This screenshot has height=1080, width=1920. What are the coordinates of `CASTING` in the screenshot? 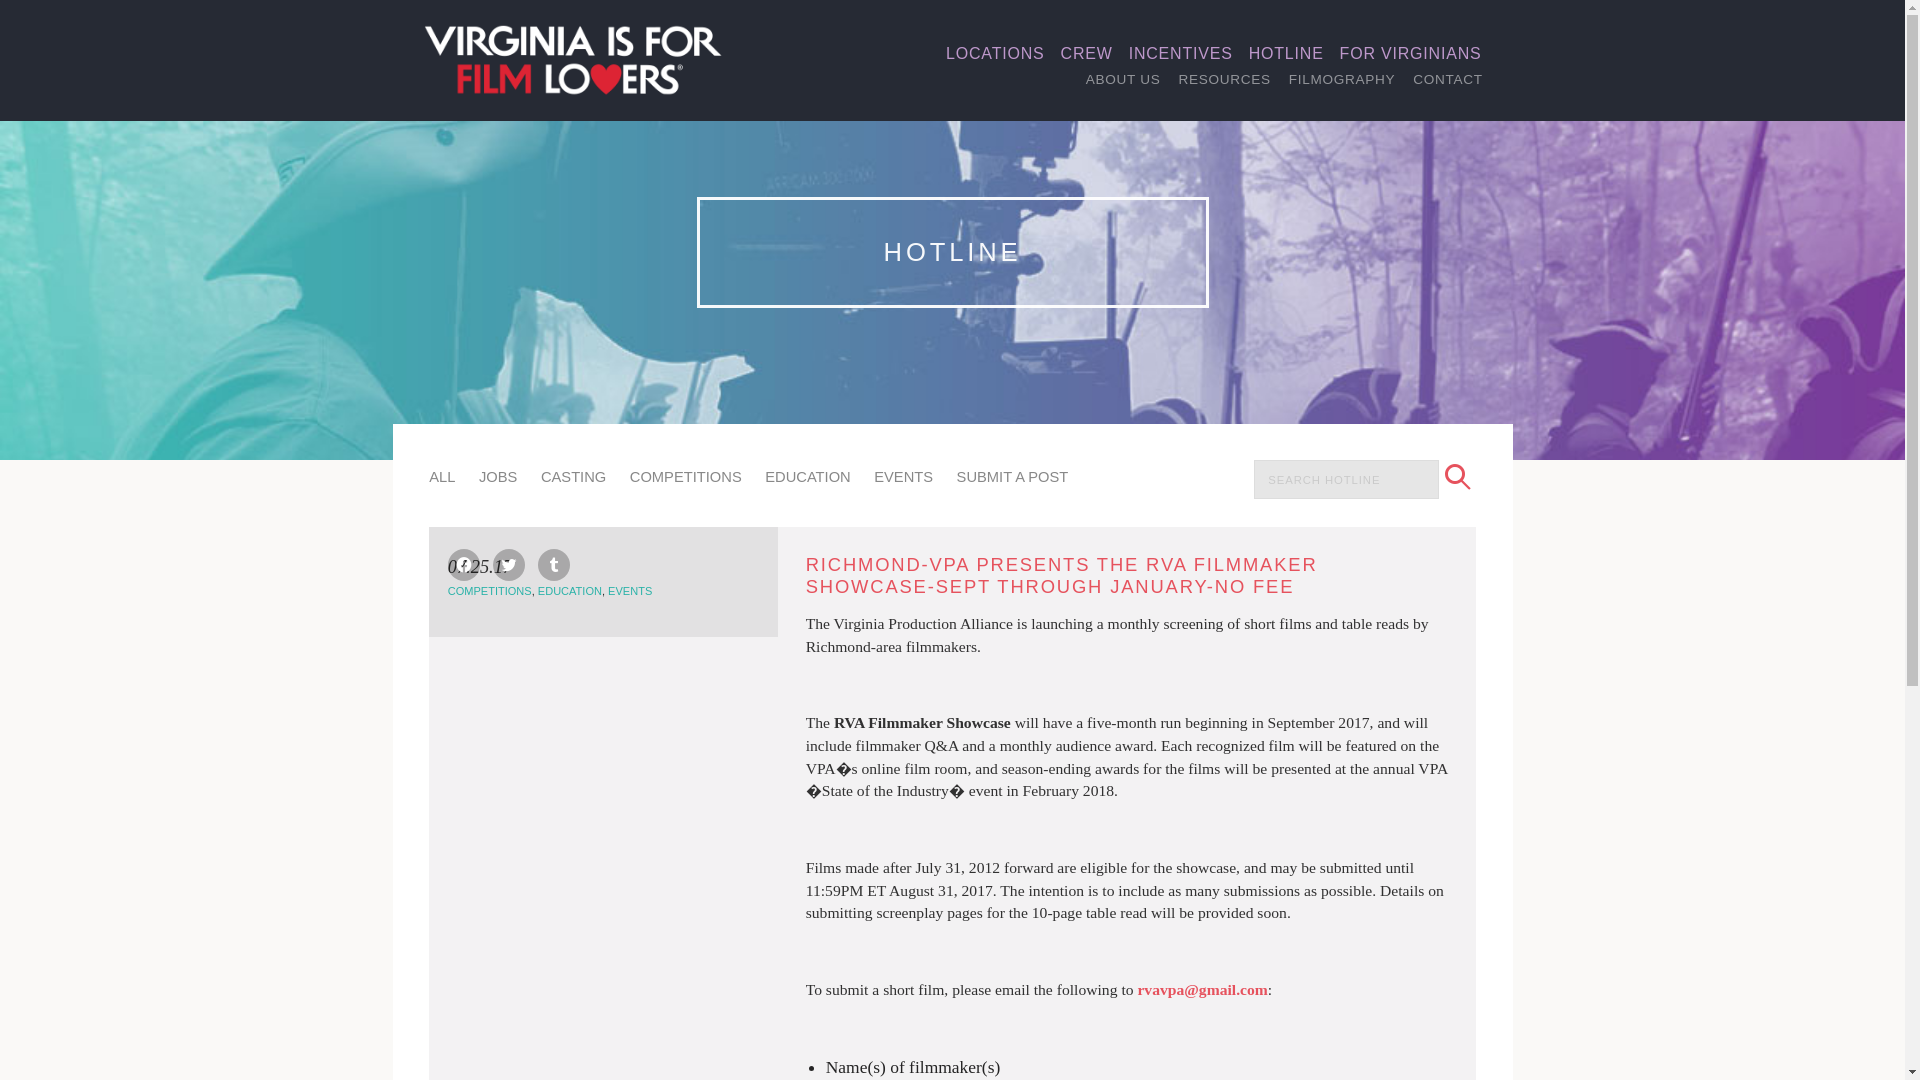 It's located at (574, 476).